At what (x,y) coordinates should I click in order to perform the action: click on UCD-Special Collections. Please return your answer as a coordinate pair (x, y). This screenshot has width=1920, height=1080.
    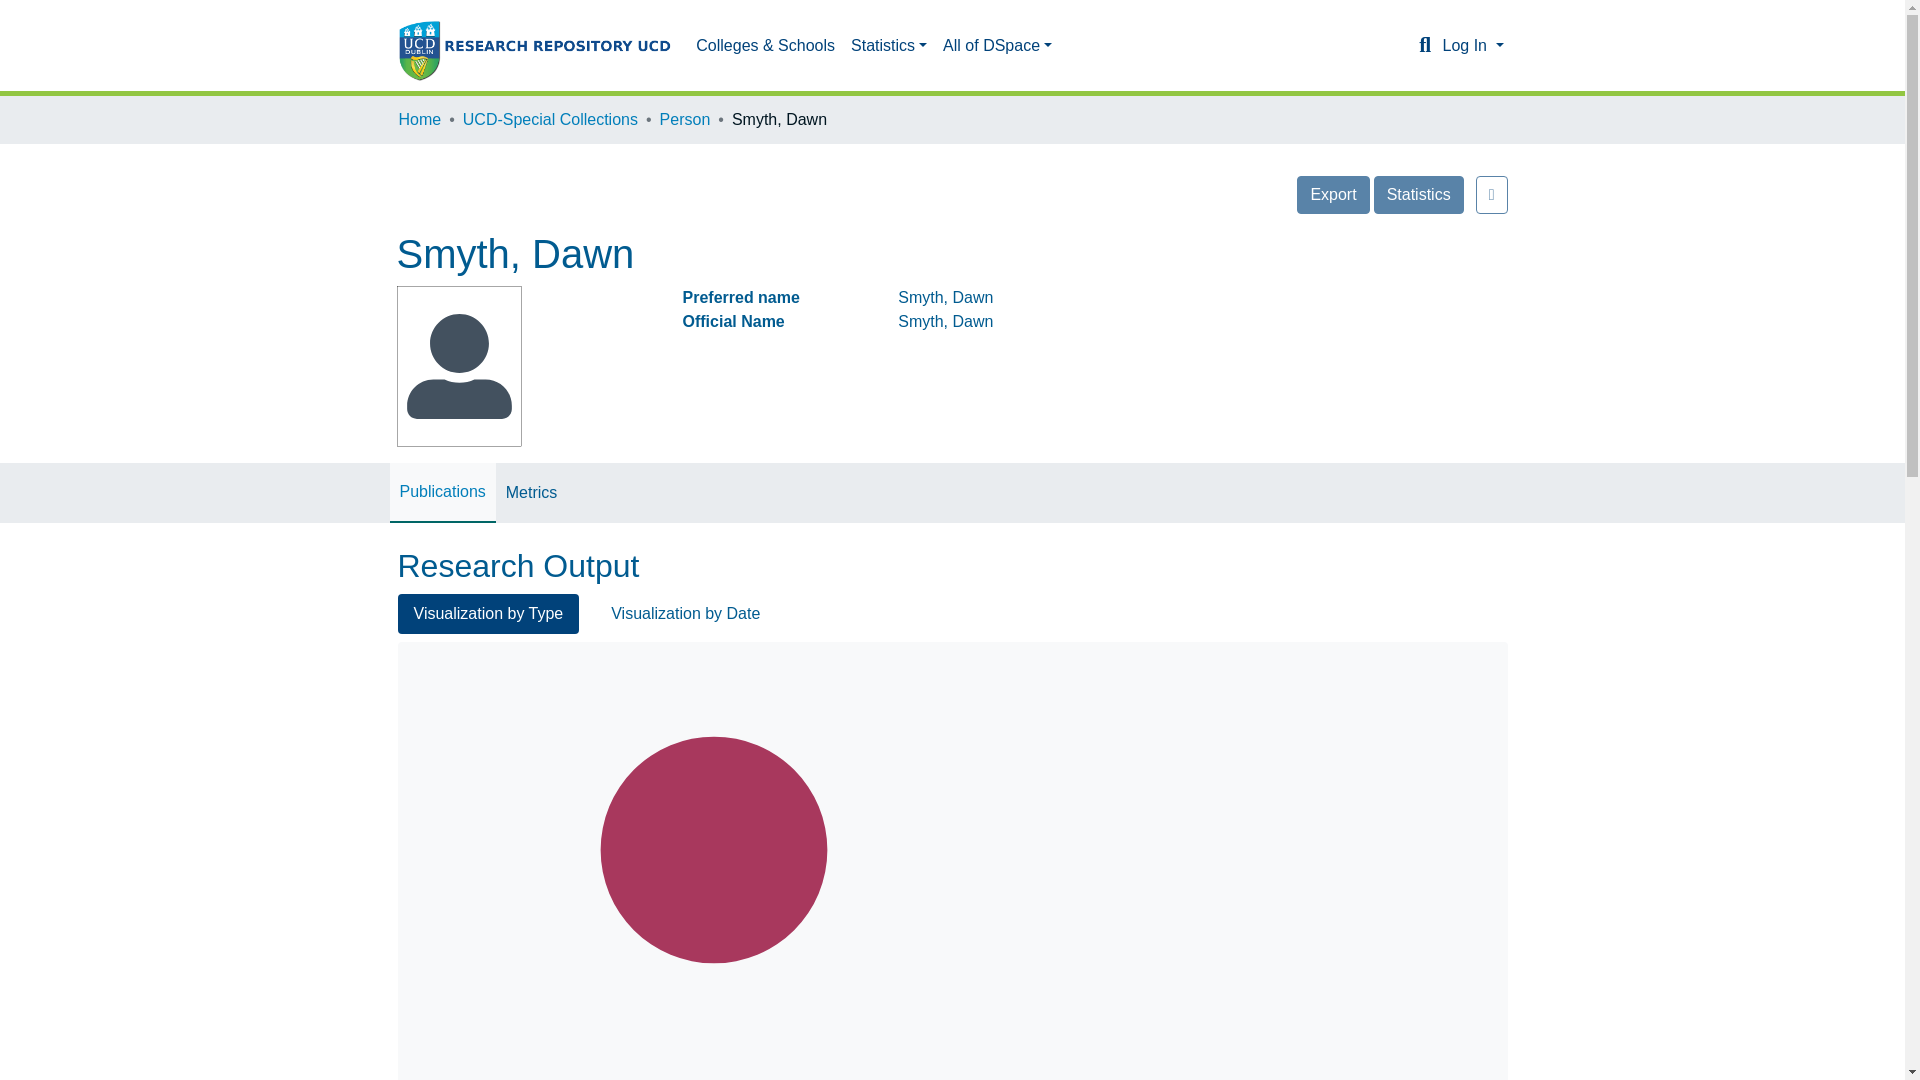
    Looking at the image, I should click on (550, 120).